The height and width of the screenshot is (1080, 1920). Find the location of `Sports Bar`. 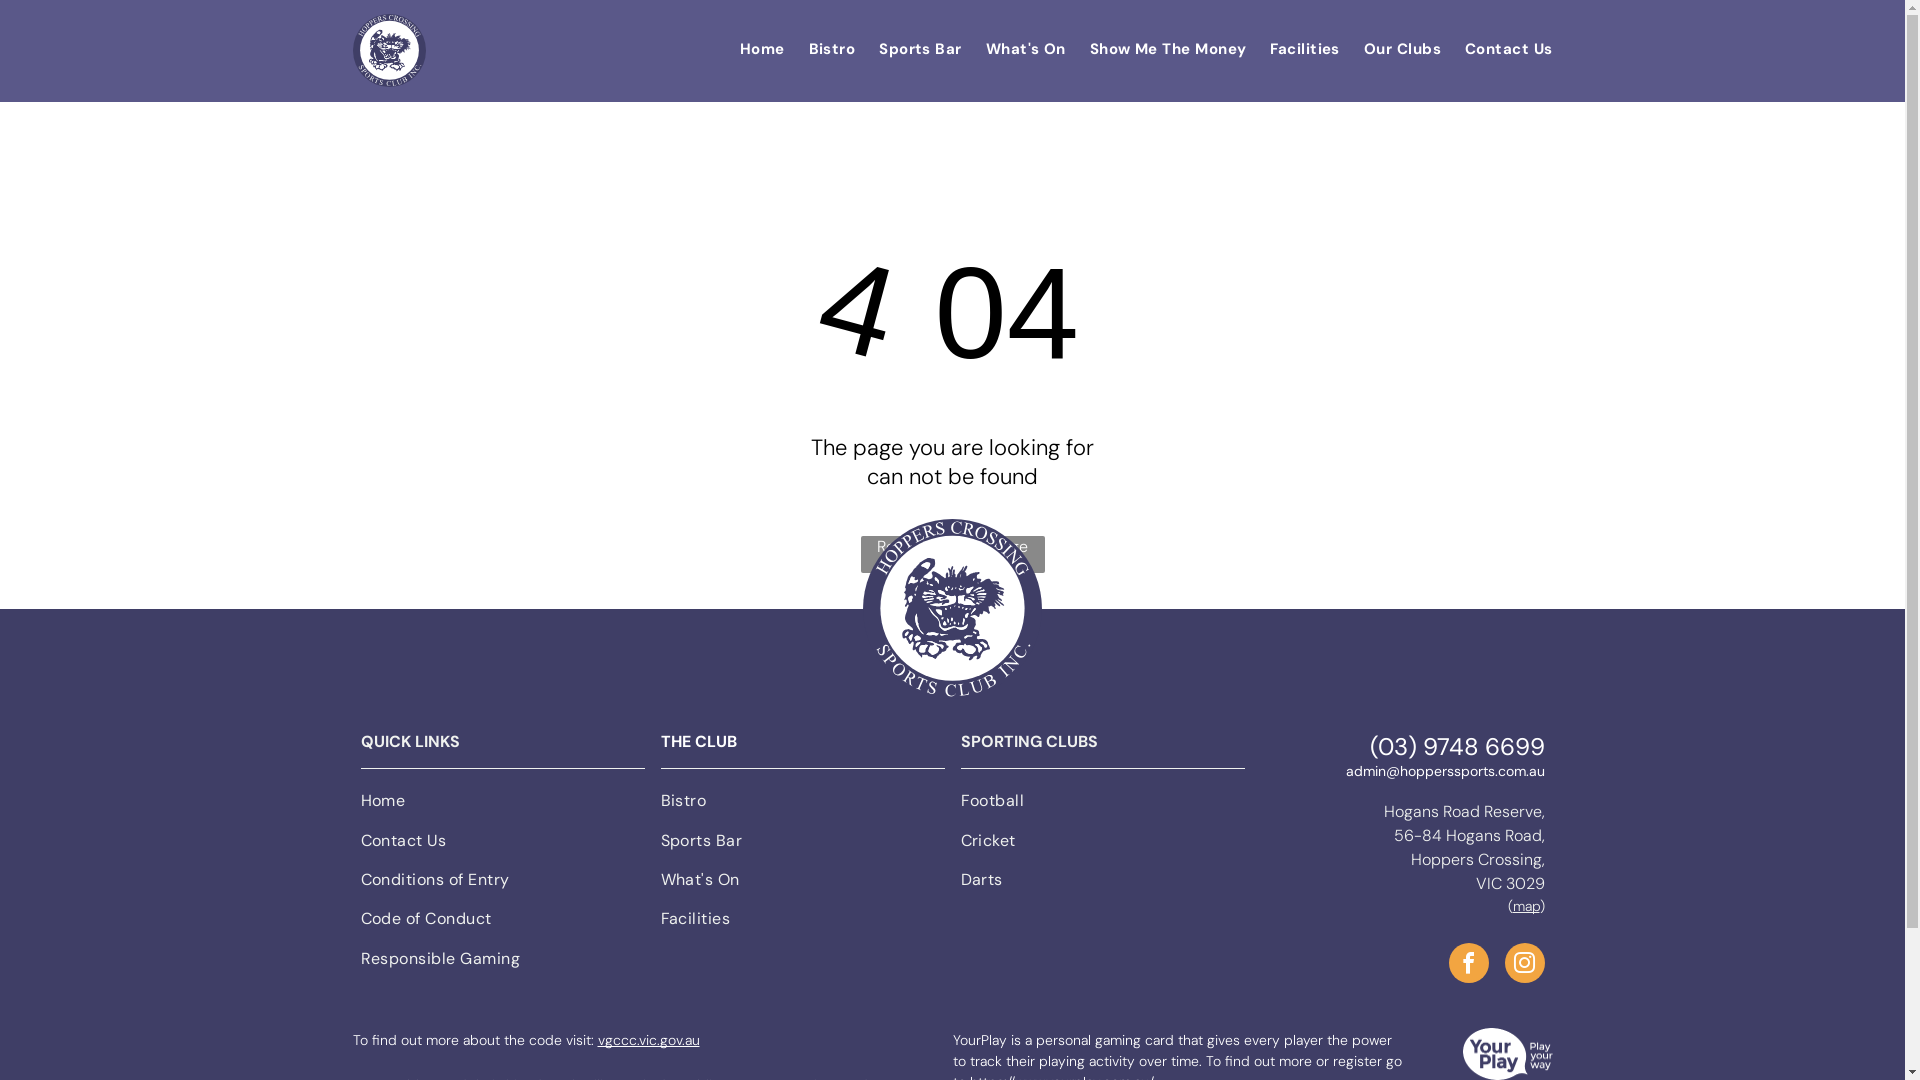

Sports Bar is located at coordinates (908, 49).